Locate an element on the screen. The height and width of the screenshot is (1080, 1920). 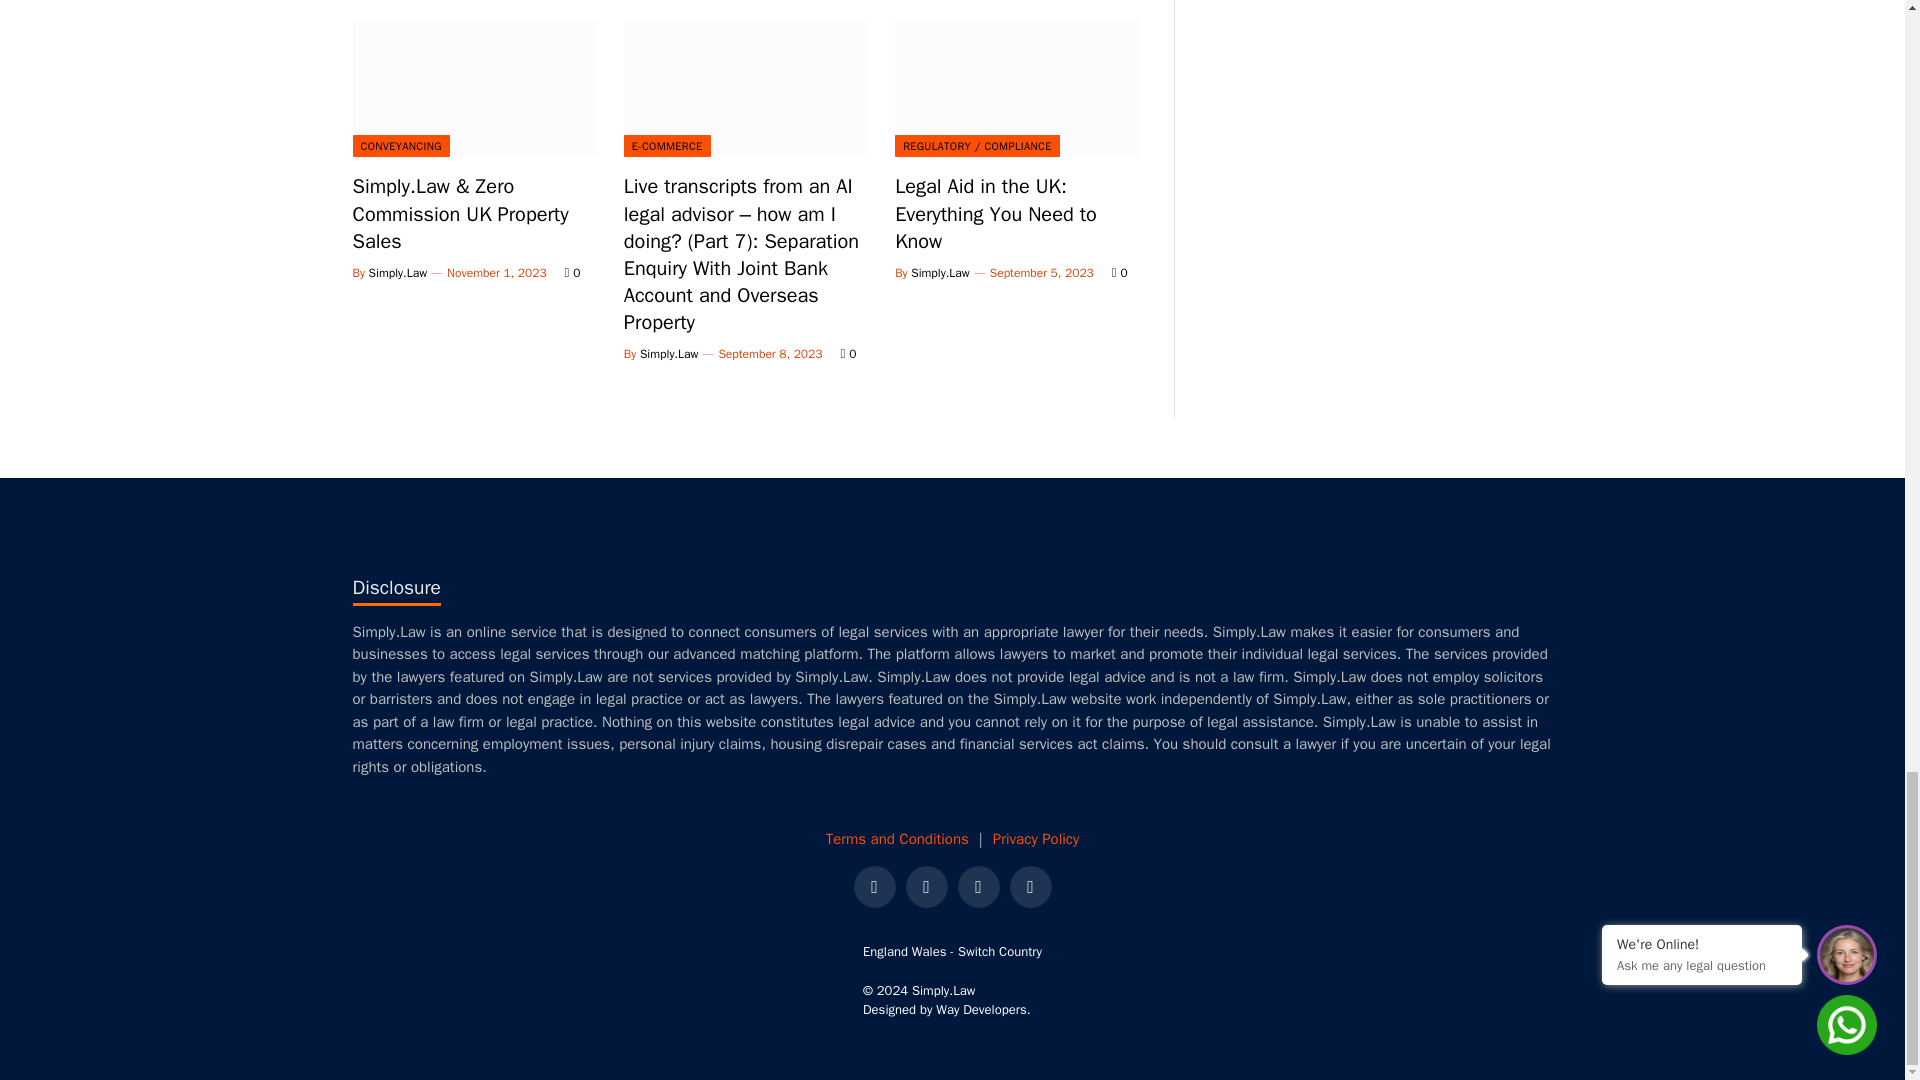
Posts by Simply.Law is located at coordinates (940, 272).